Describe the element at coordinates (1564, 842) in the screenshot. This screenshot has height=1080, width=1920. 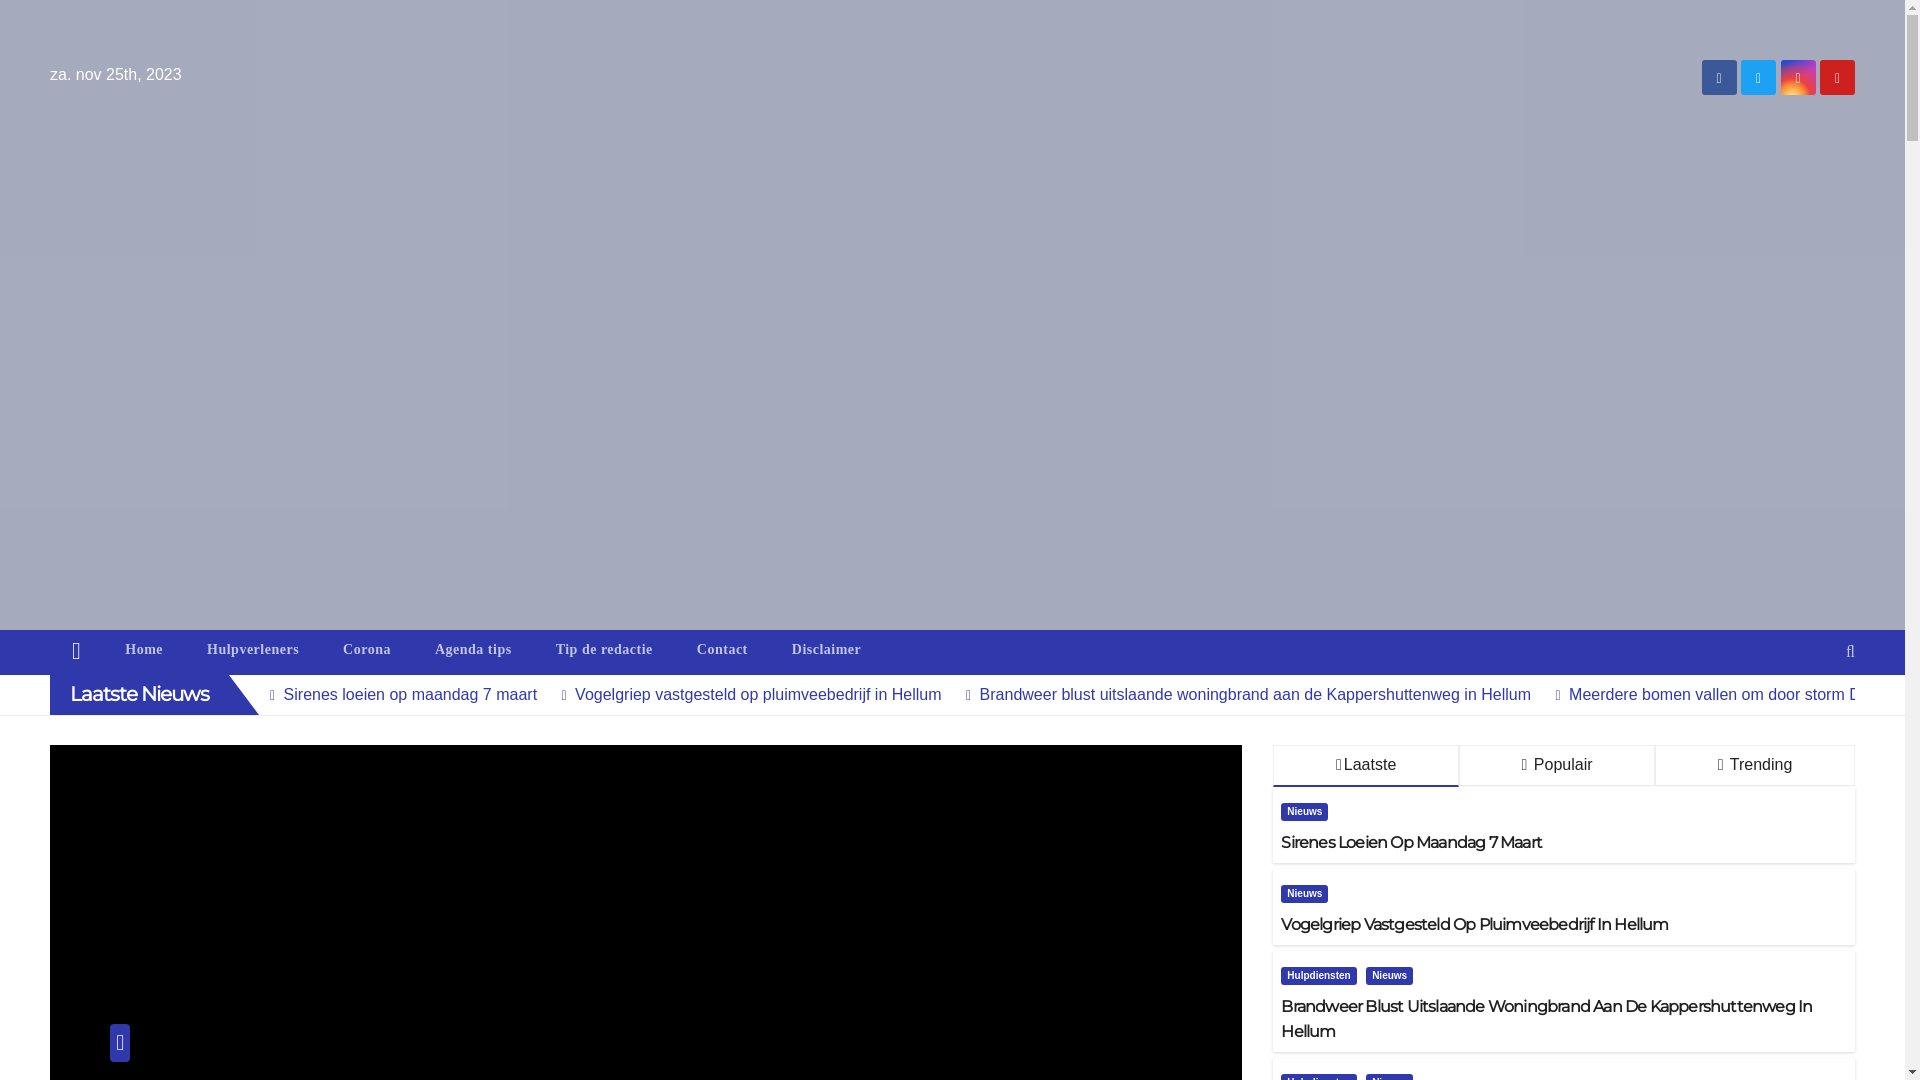
I see `Sirenes Loeien Op Maandag 7 Maart` at that location.